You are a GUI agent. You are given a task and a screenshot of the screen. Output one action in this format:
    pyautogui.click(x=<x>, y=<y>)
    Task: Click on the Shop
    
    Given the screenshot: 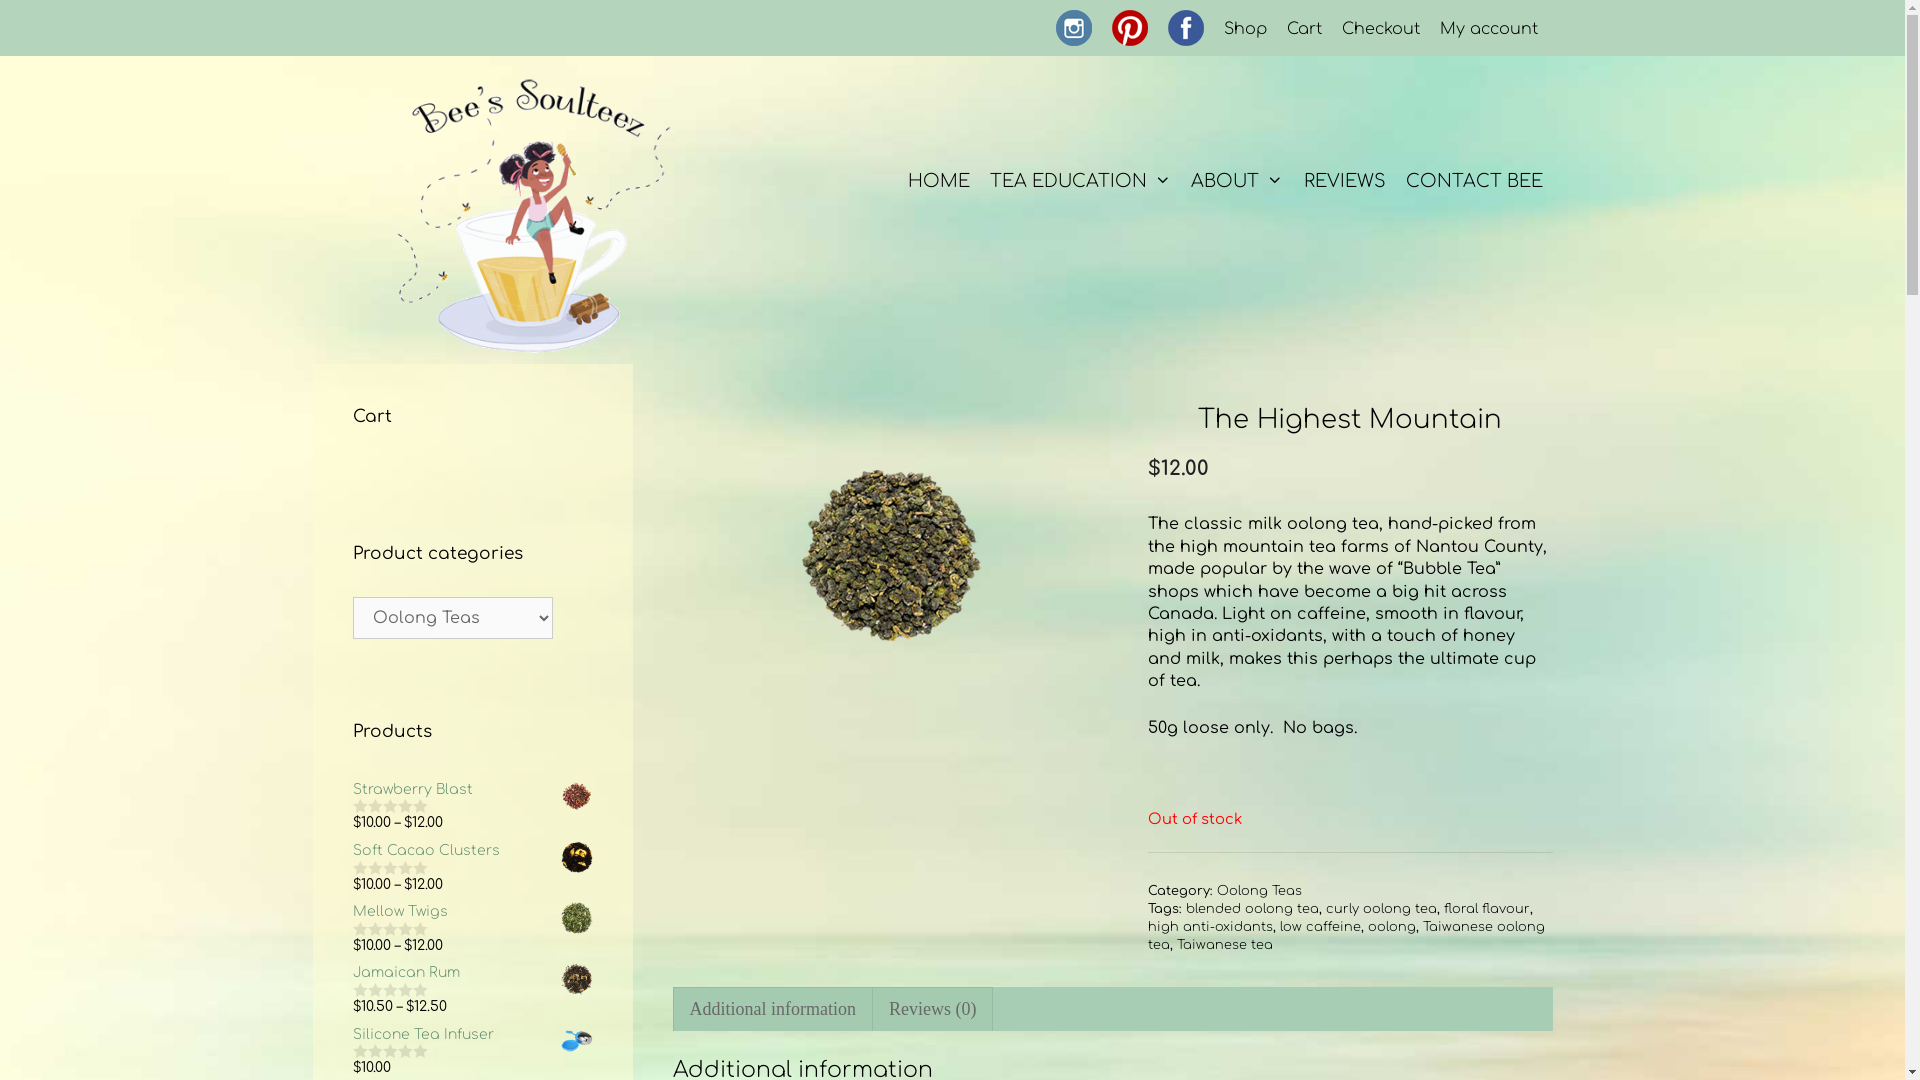 What is the action you would take?
    pyautogui.click(x=1246, y=29)
    